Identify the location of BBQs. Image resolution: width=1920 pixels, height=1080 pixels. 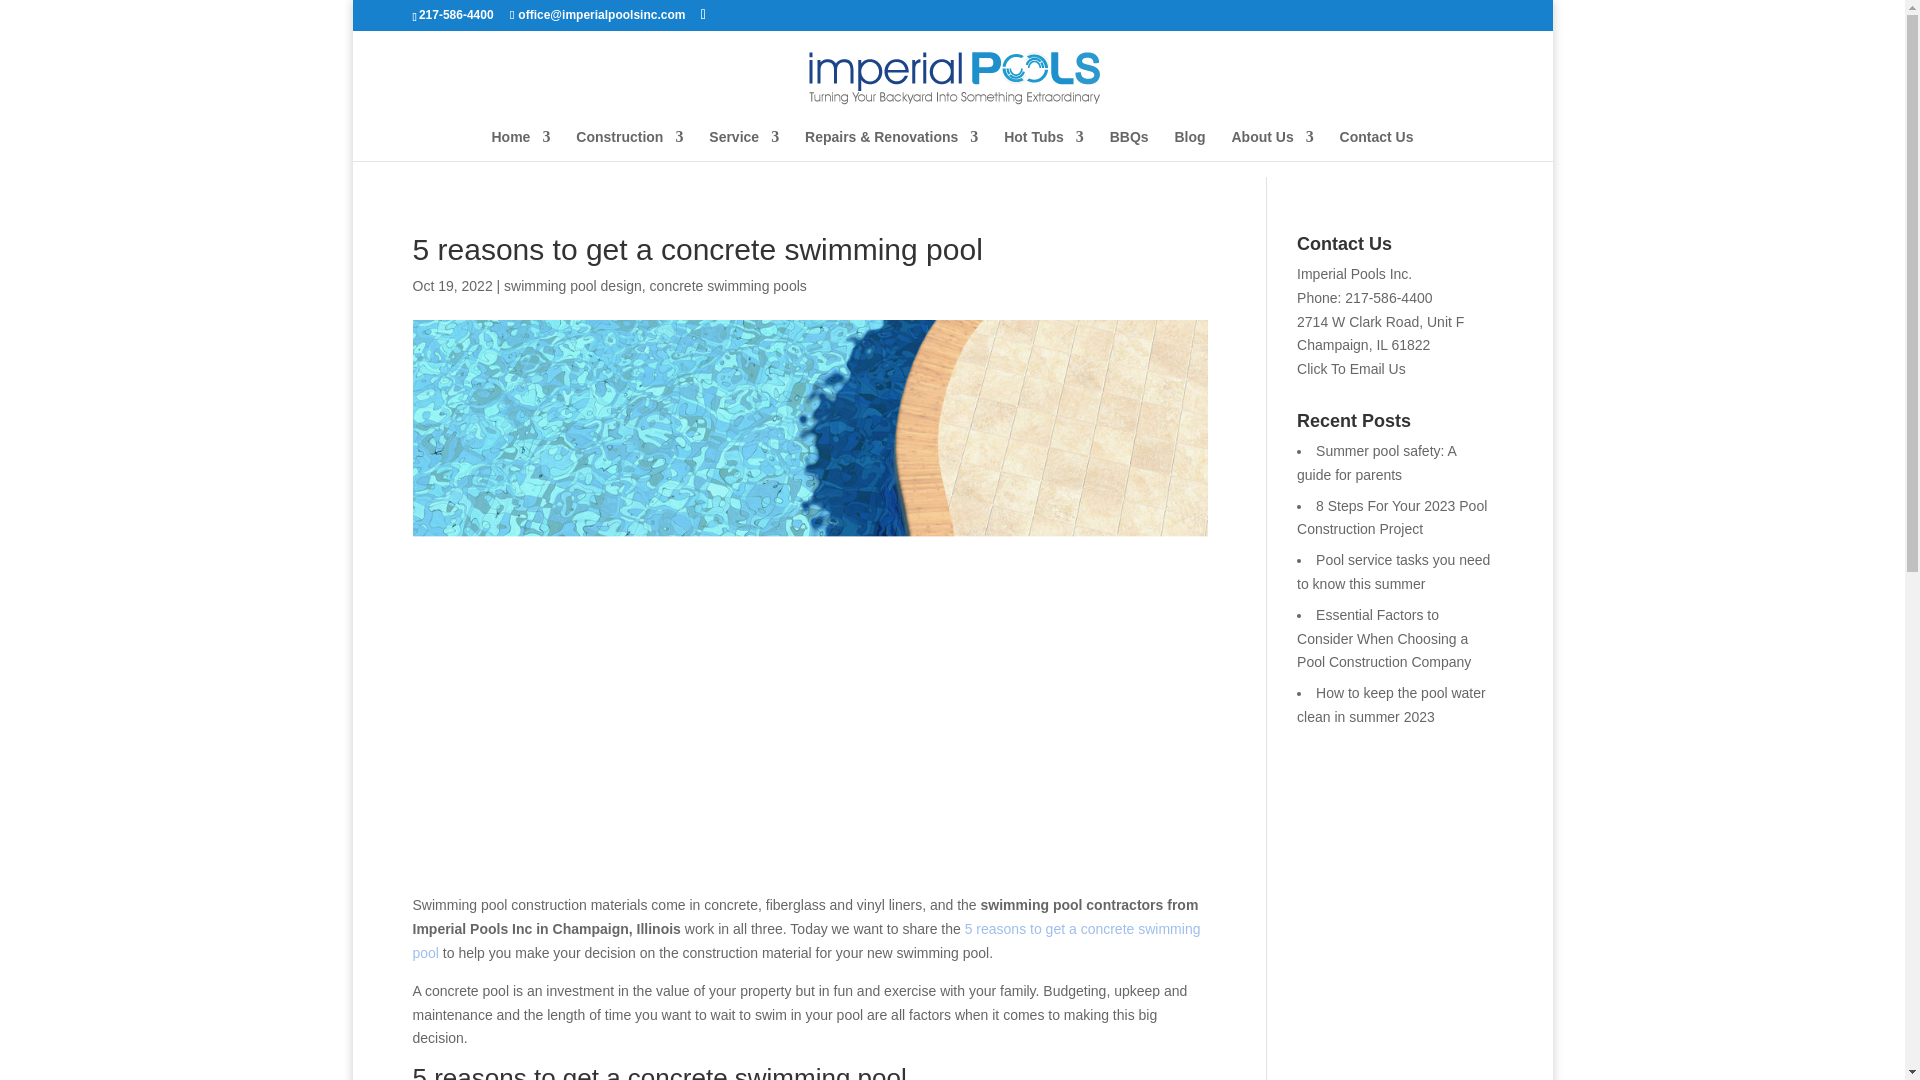
(1128, 144).